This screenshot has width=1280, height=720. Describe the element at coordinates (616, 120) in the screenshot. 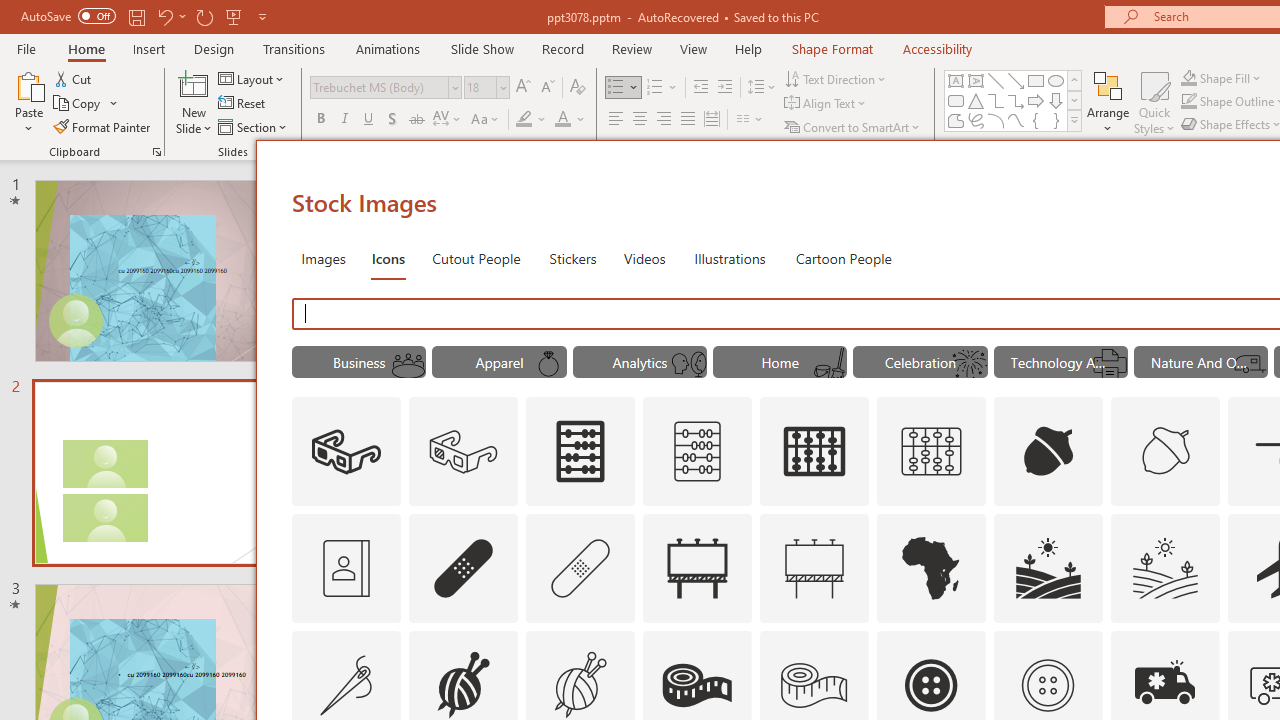

I see `Align Left` at that location.